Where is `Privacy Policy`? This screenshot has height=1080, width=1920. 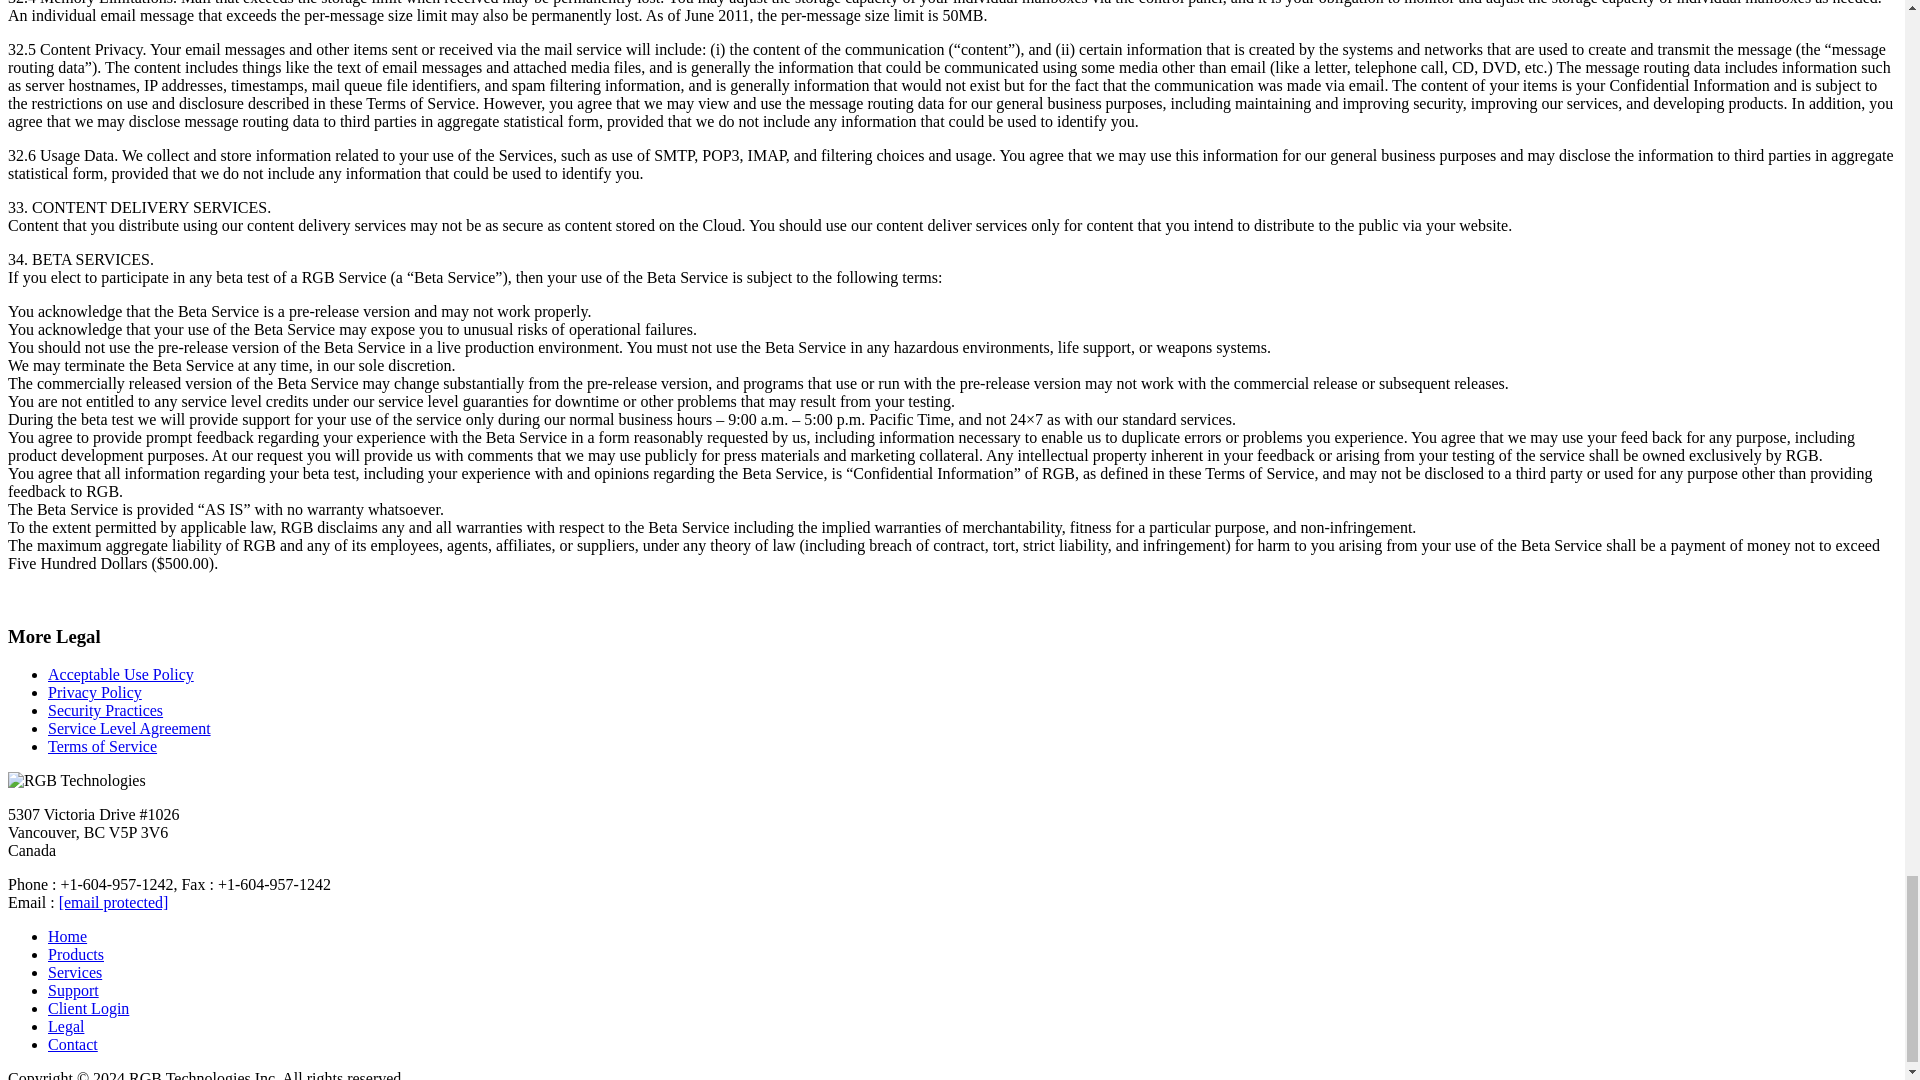 Privacy Policy is located at coordinates (95, 692).